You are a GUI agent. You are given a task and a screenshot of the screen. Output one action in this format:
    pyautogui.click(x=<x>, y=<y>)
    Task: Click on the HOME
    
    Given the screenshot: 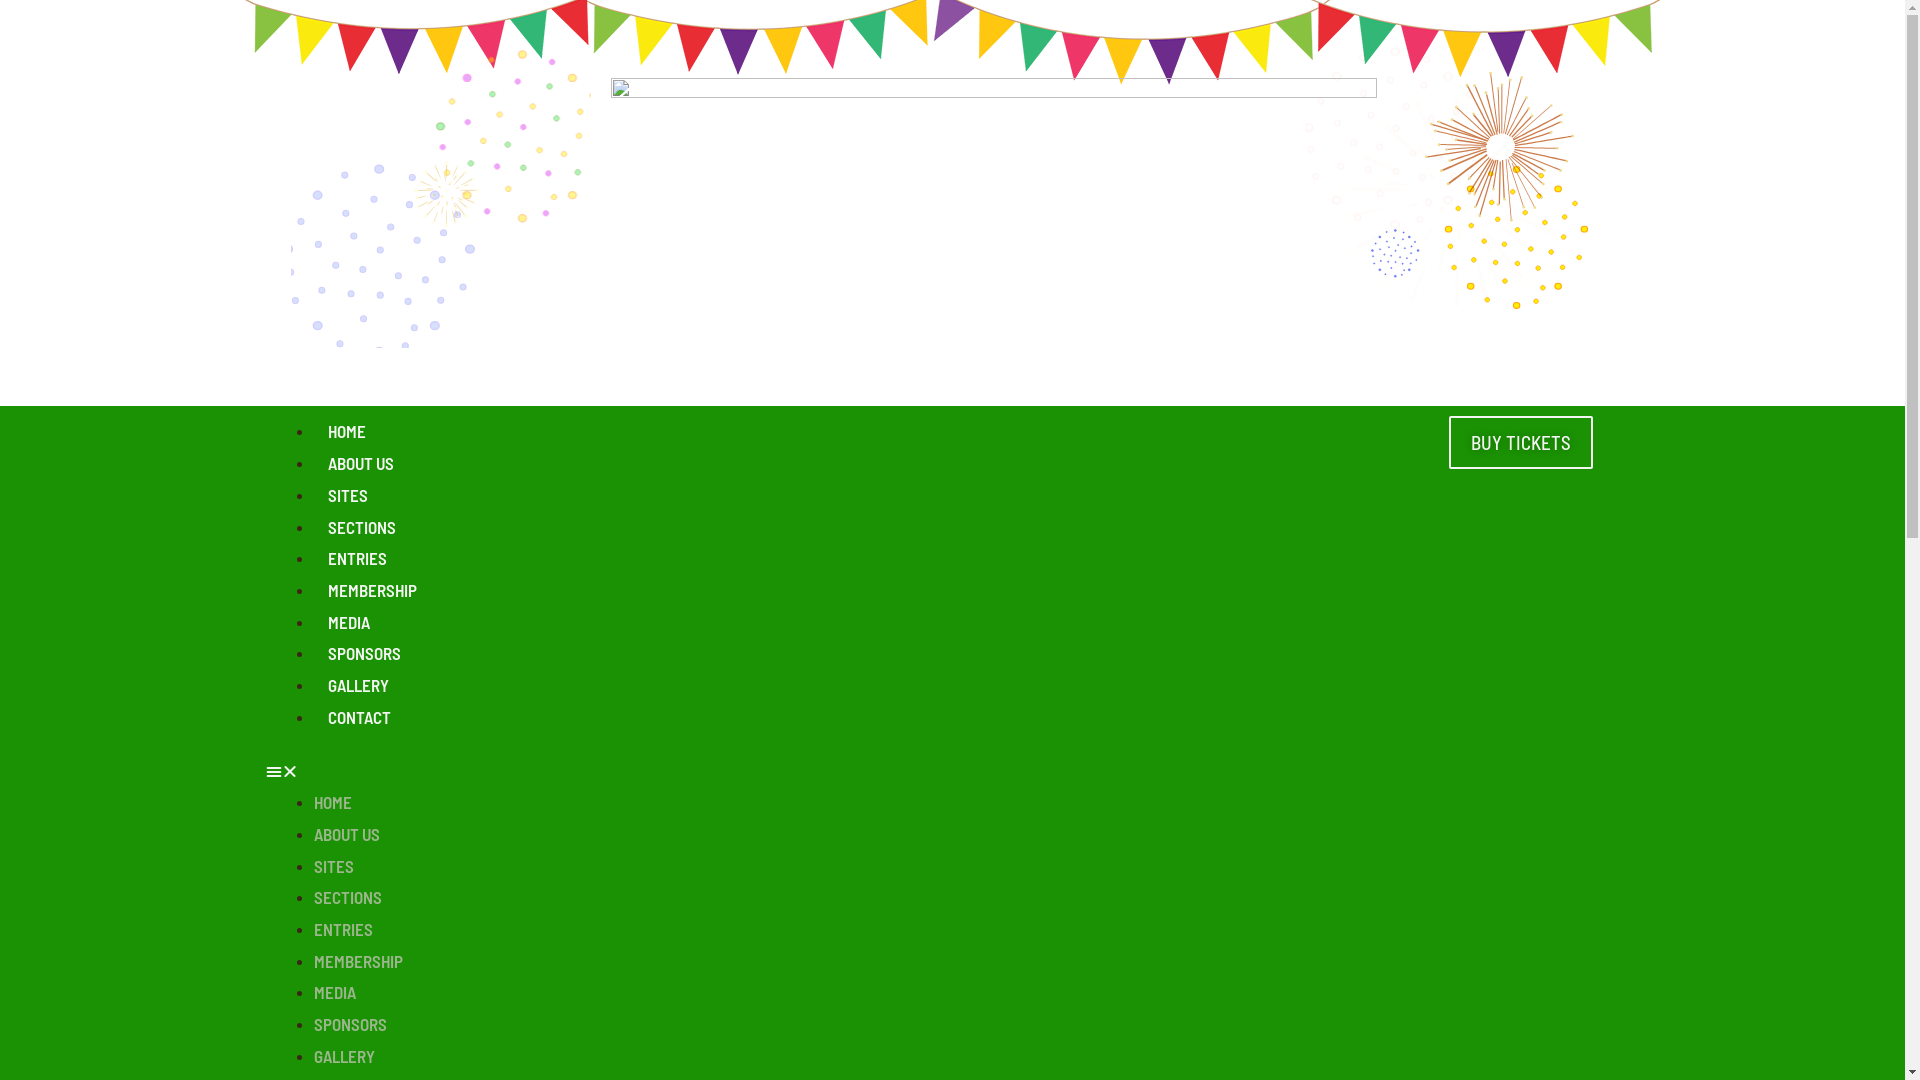 What is the action you would take?
    pyautogui.click(x=333, y=802)
    